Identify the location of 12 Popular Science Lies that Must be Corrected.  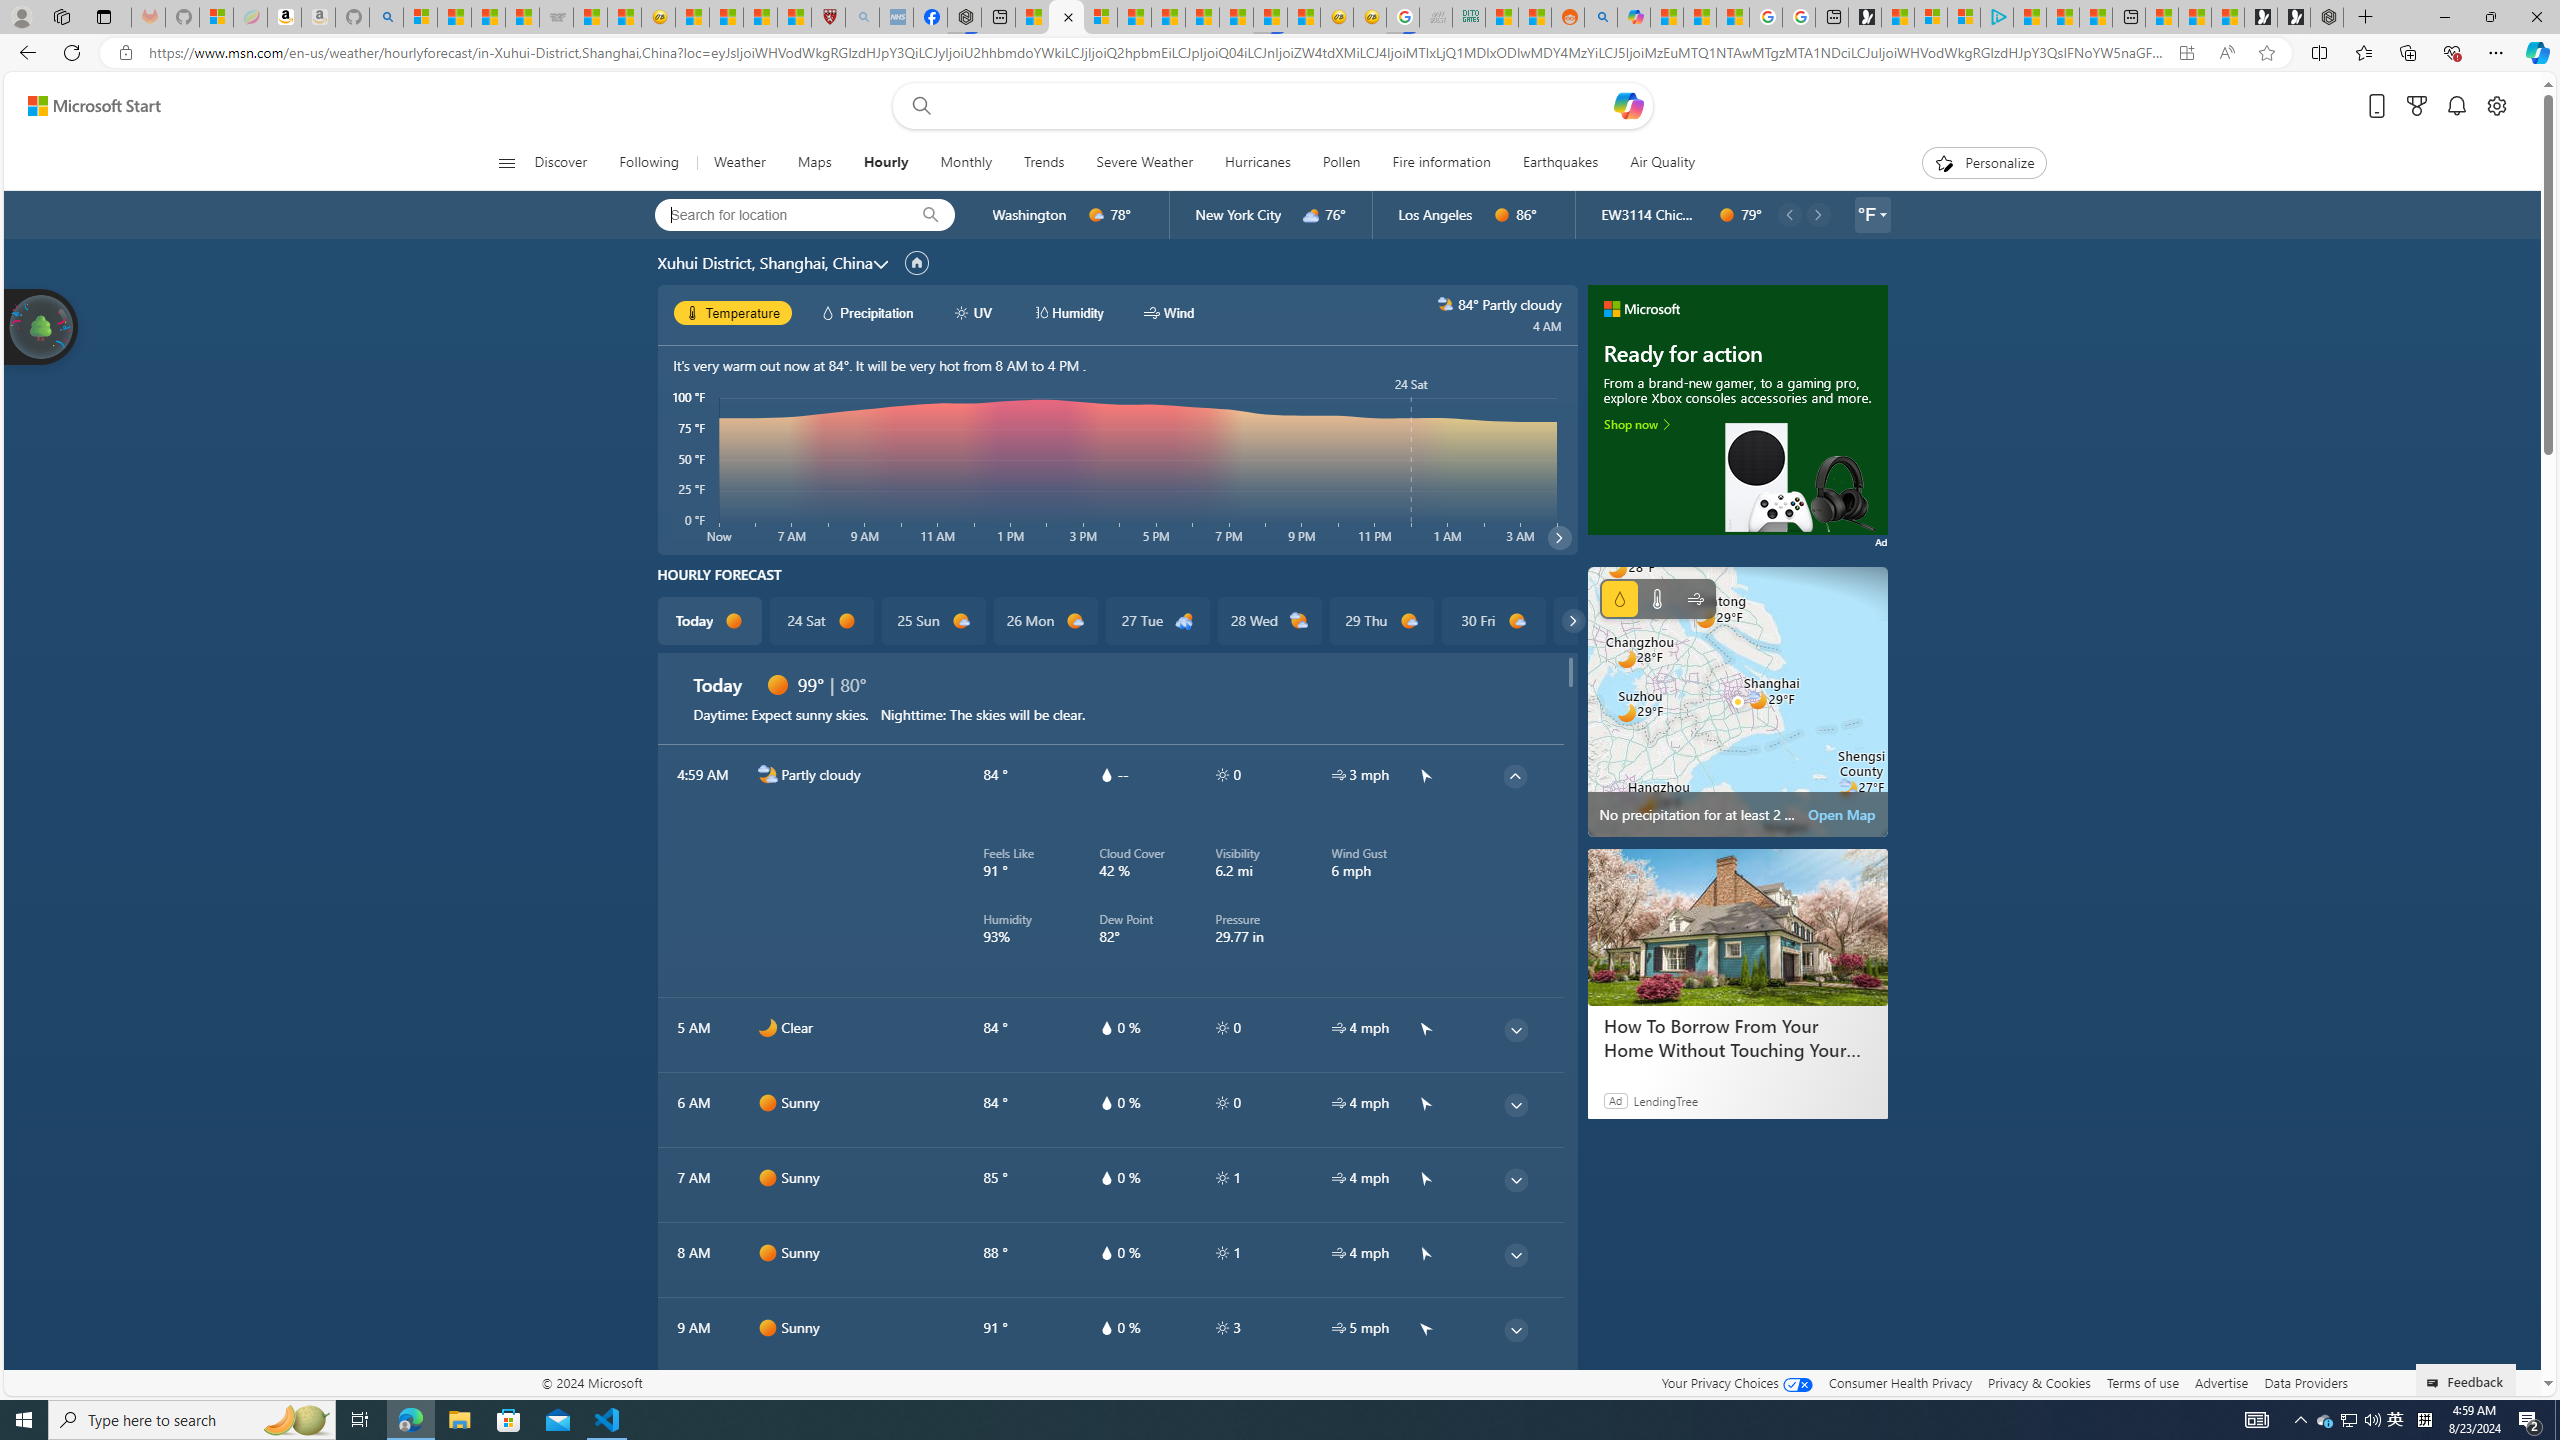
(794, 17).